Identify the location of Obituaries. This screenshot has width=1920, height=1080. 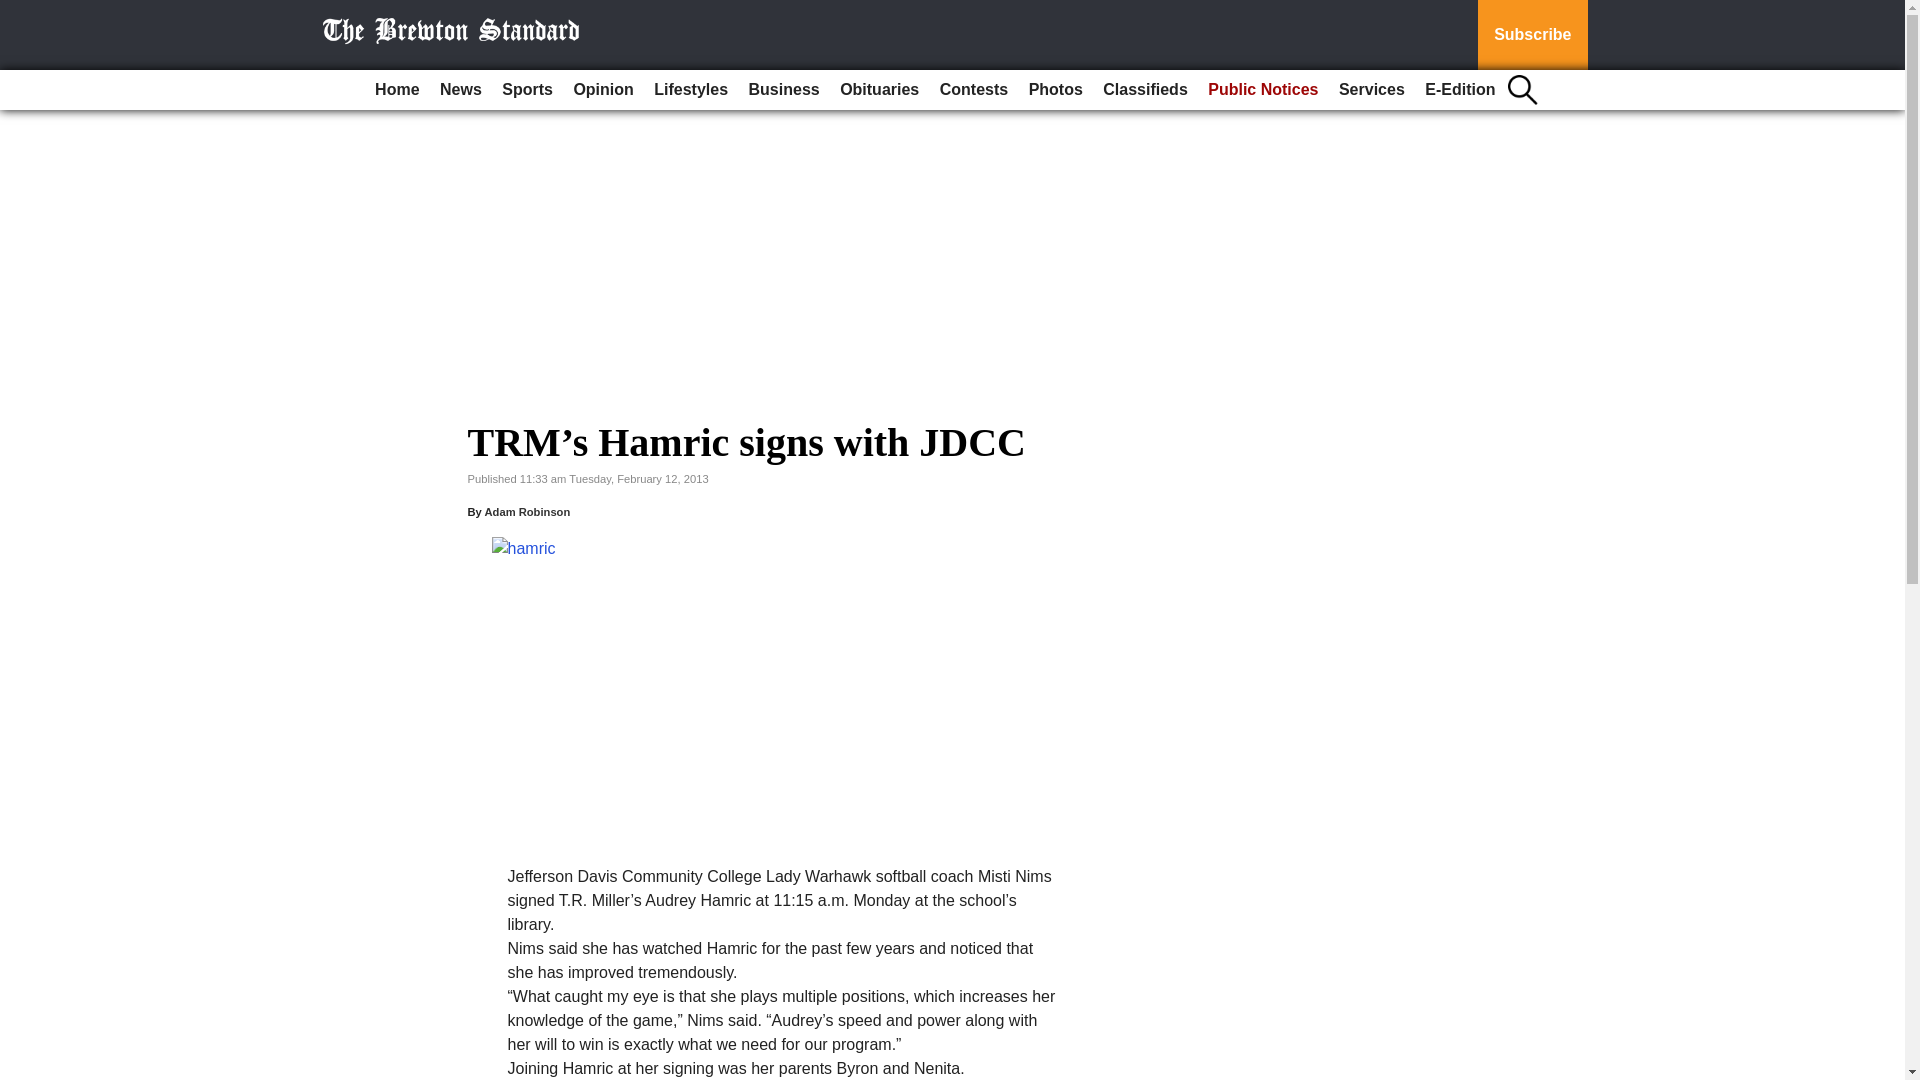
(879, 90).